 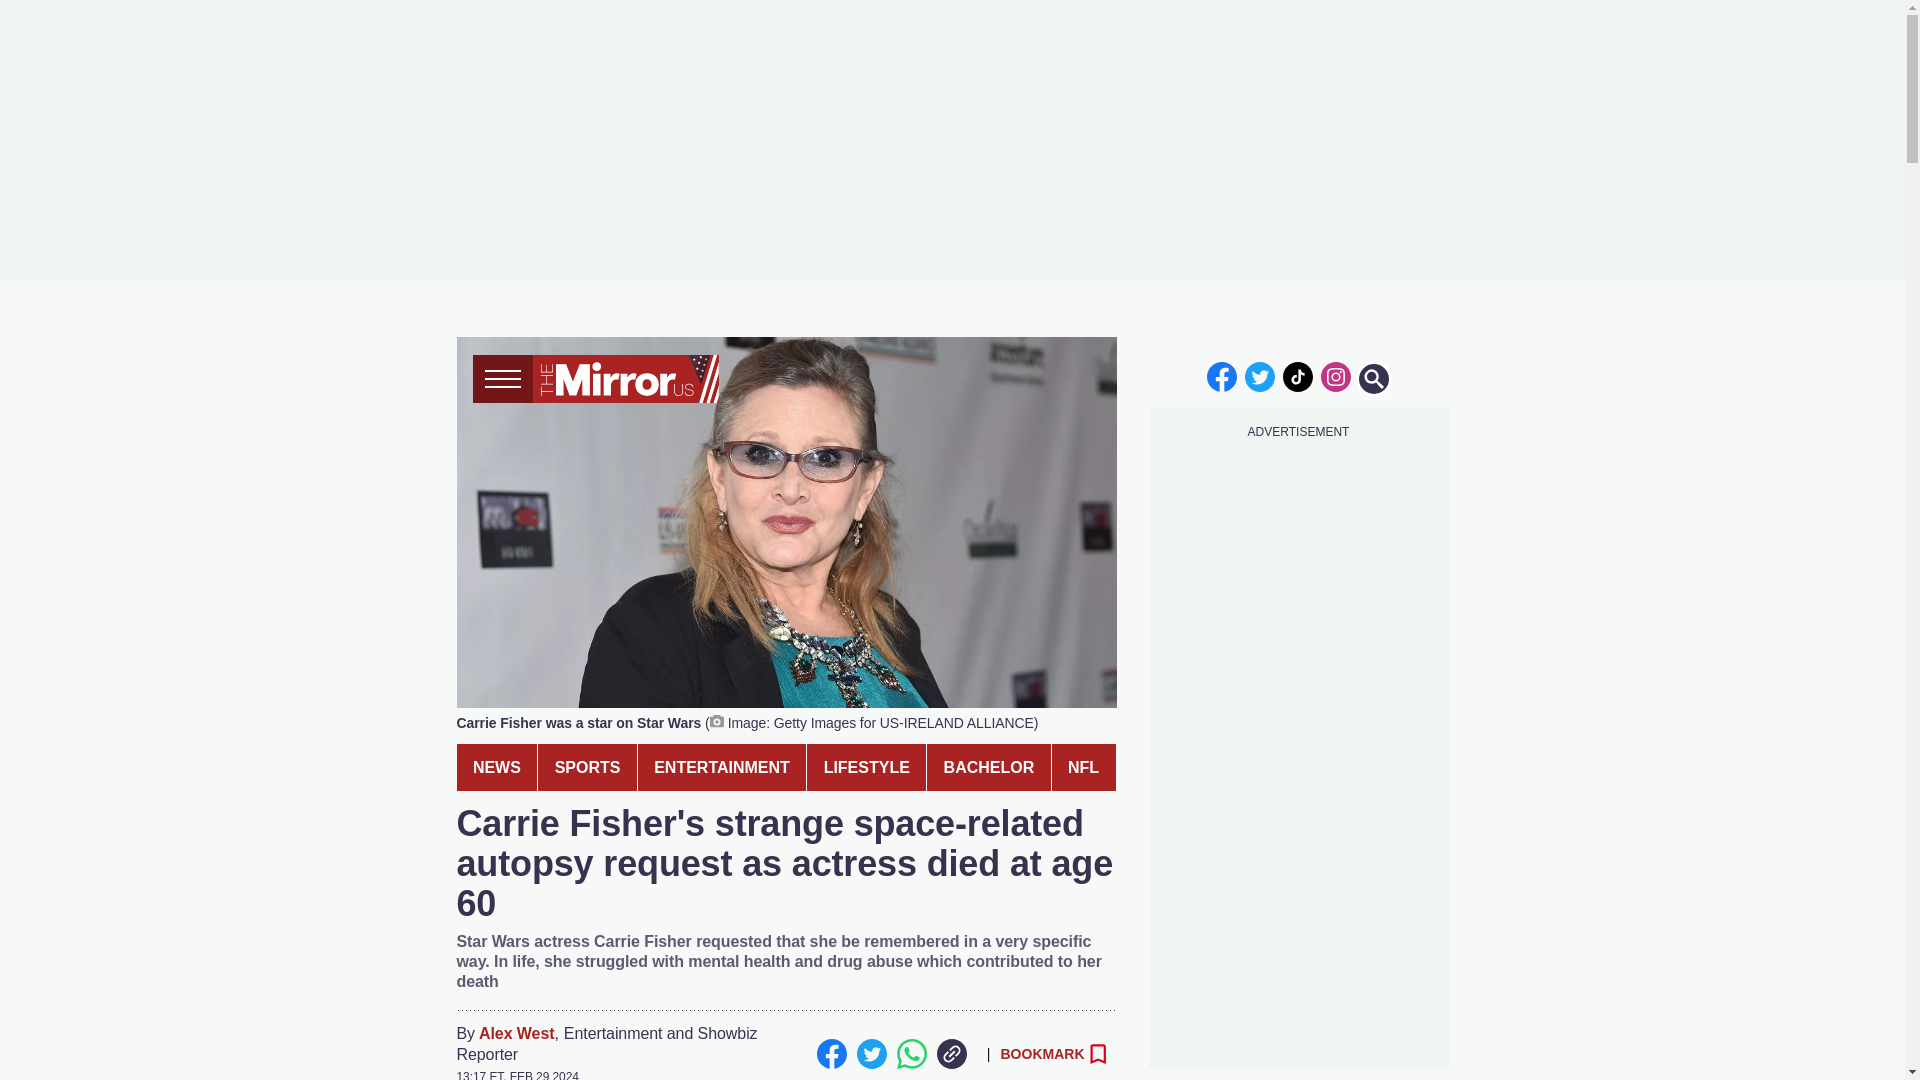 I want to click on NEWS, so click(x=496, y=767).